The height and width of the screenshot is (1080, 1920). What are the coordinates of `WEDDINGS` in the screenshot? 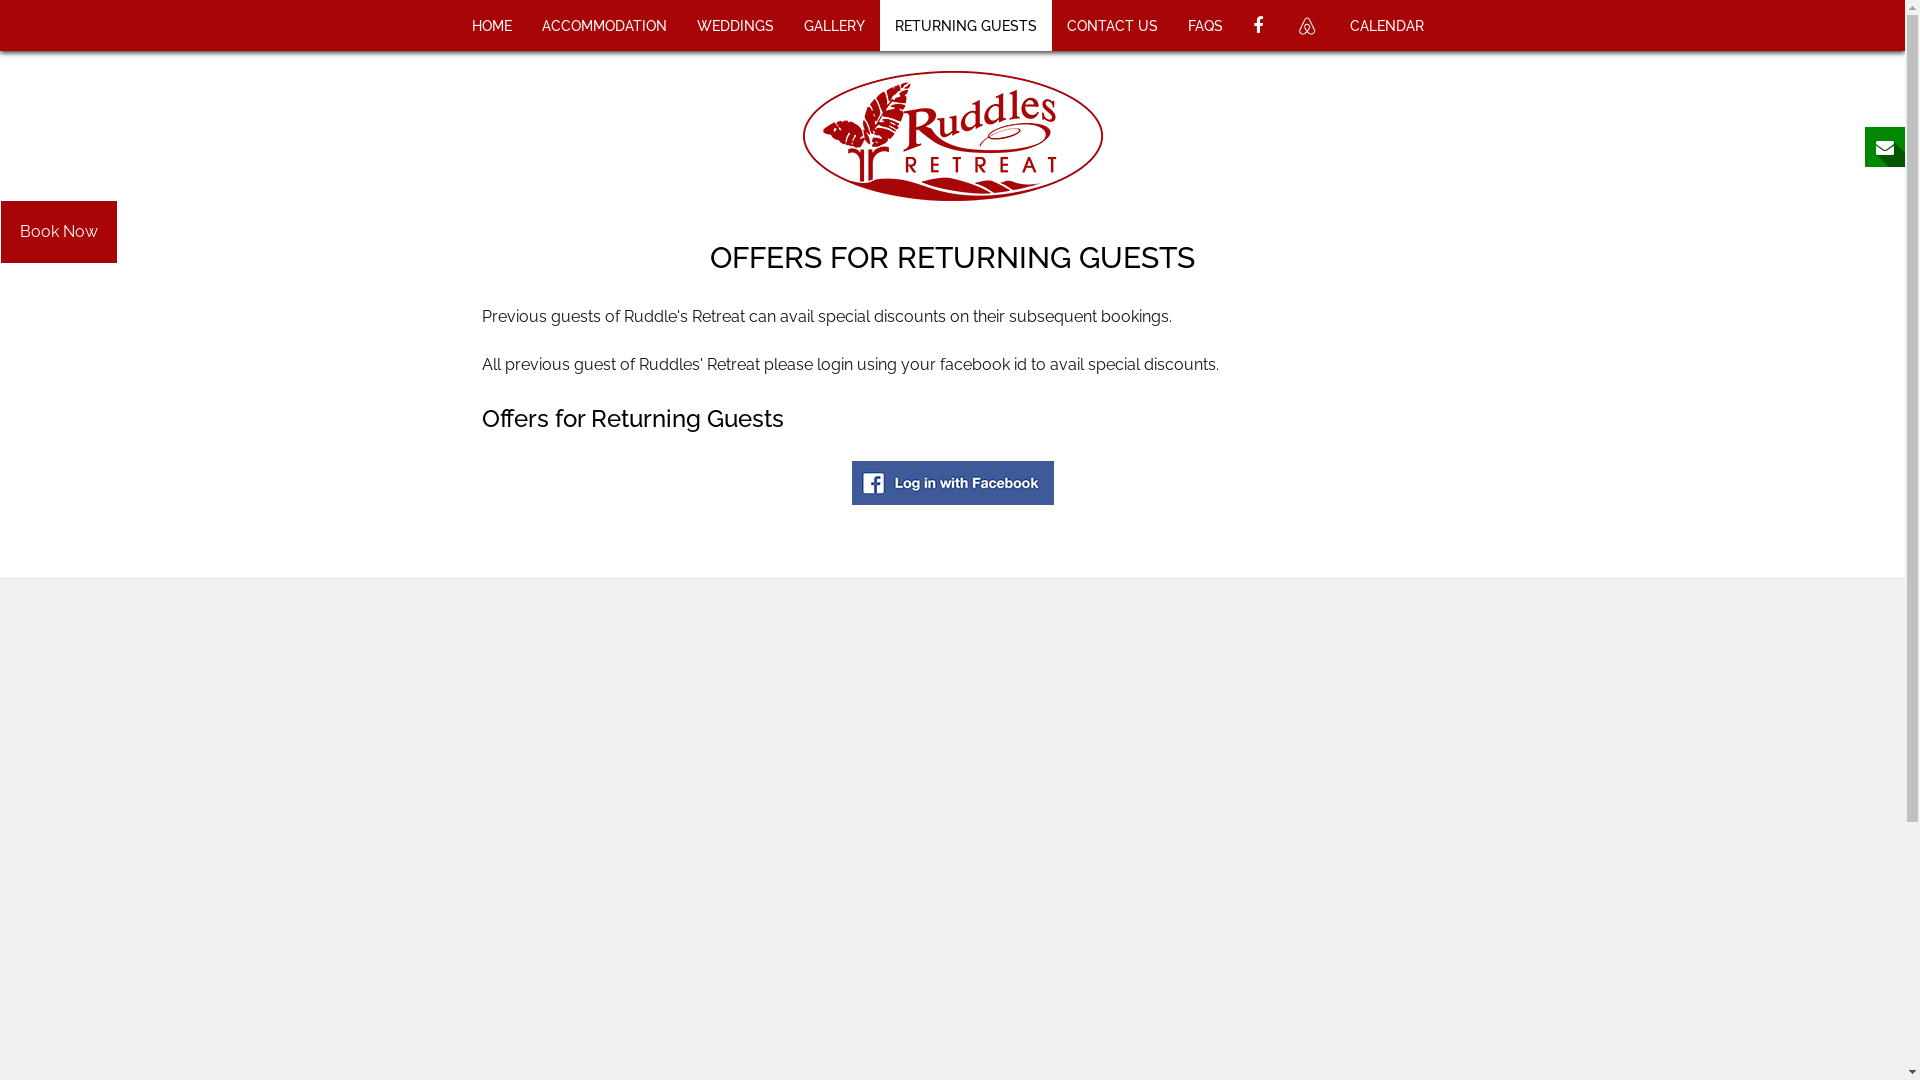 It's located at (736, 26).